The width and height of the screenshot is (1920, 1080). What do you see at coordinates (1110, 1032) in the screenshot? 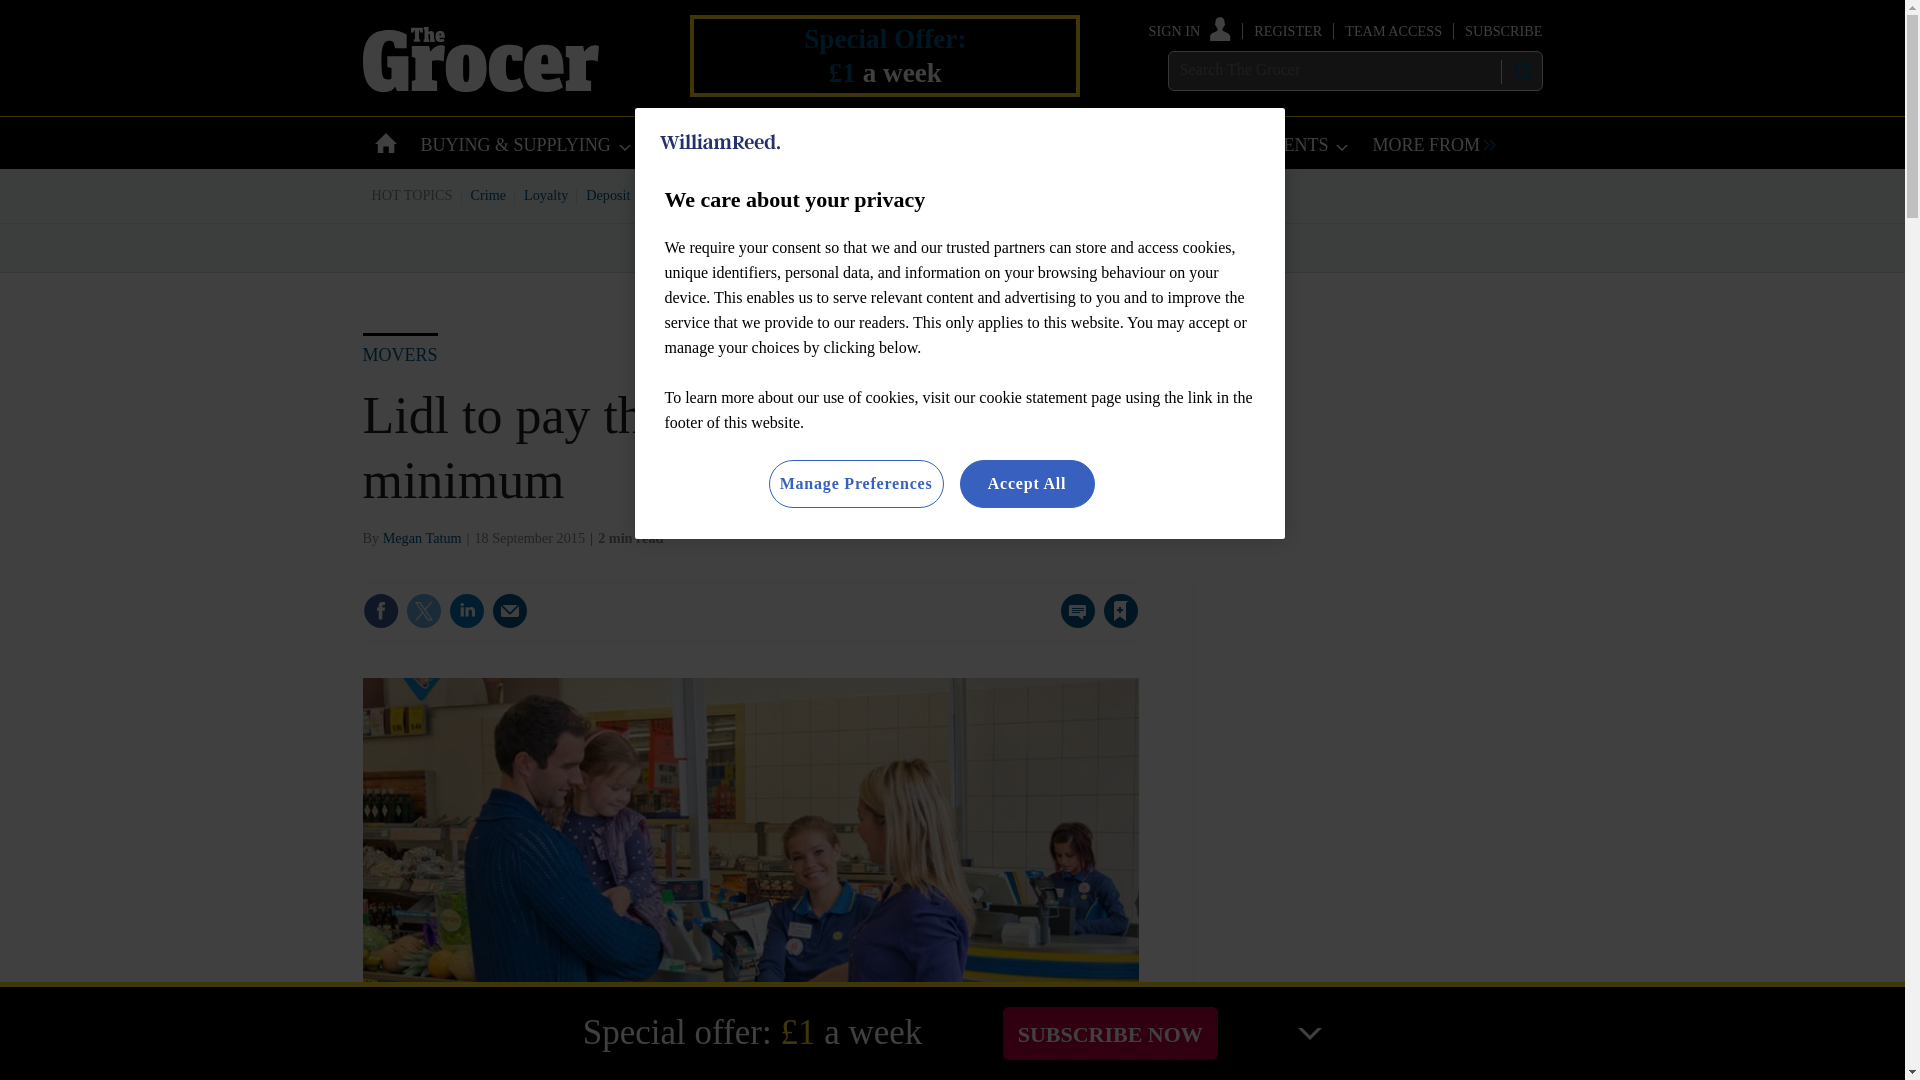
I see `SUBSCRIBE NOW` at bounding box center [1110, 1032].